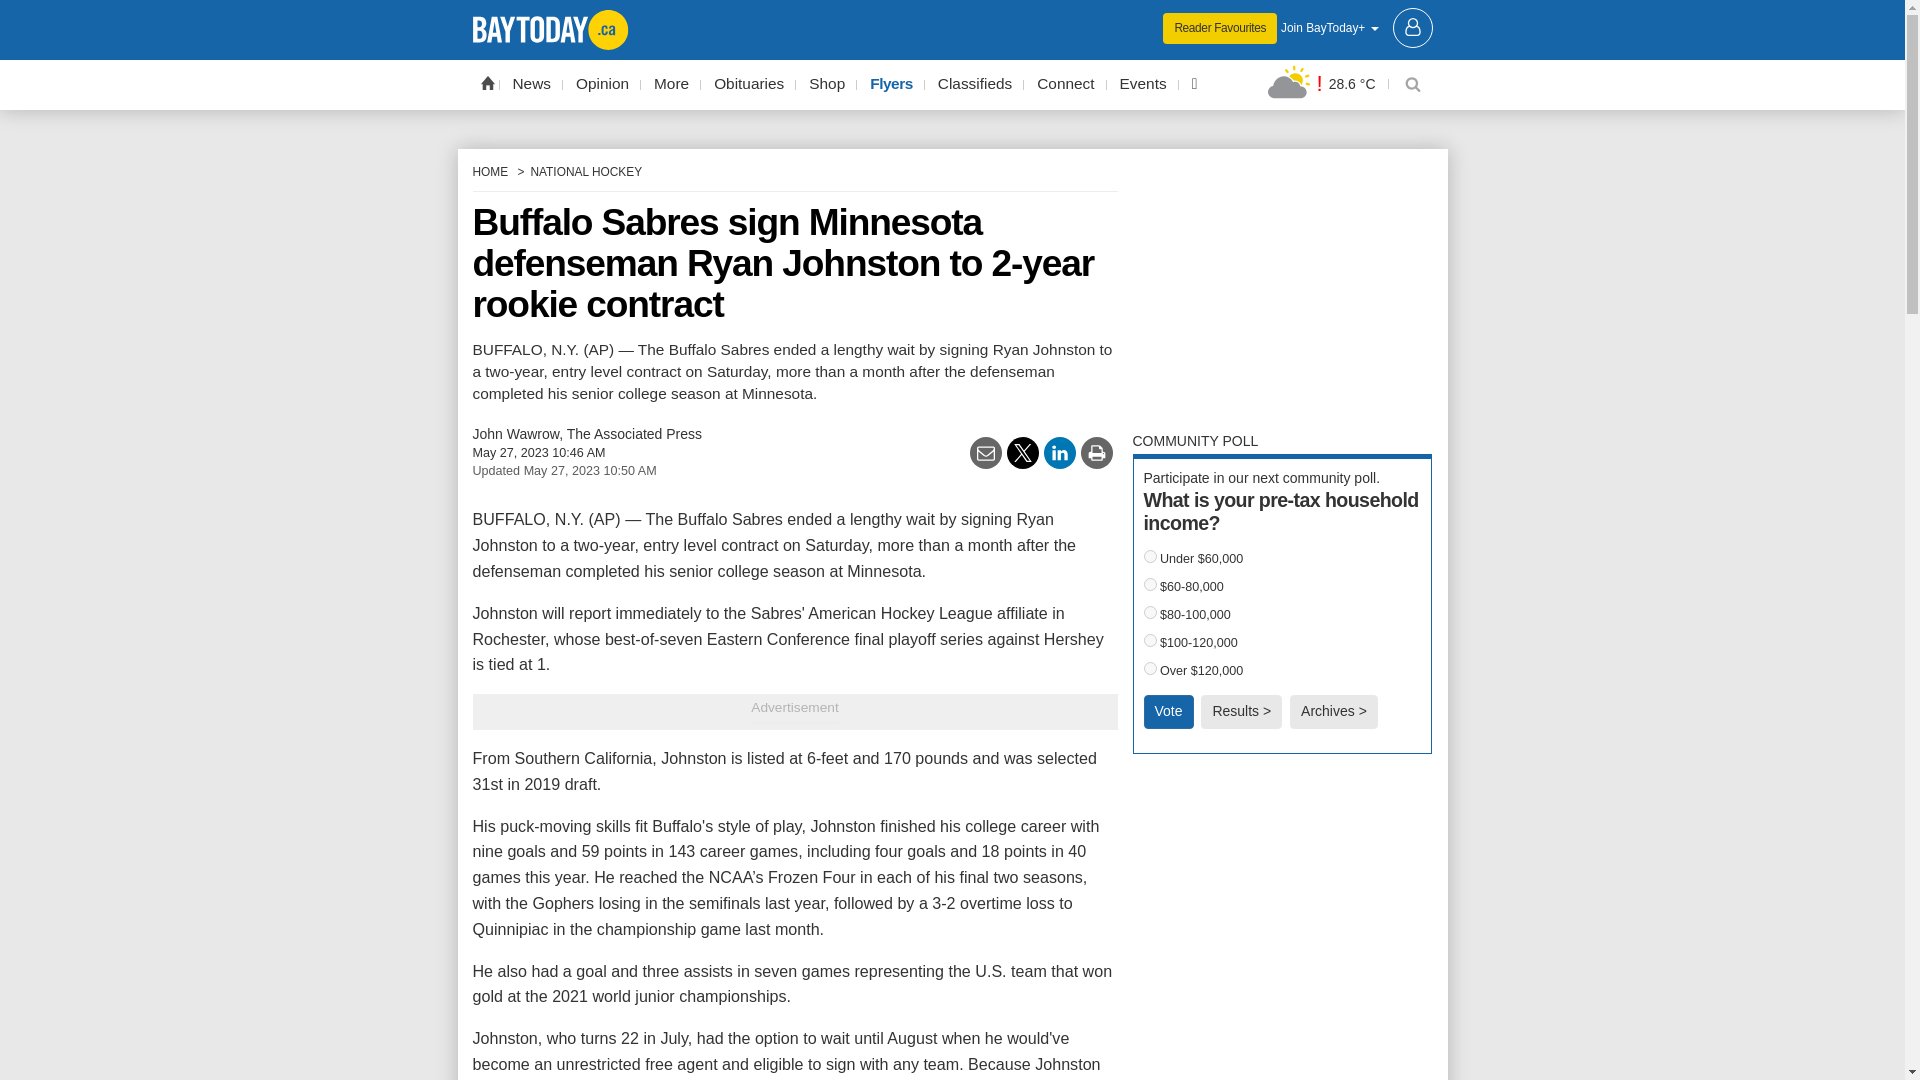  I want to click on 121933, so click(1150, 612).